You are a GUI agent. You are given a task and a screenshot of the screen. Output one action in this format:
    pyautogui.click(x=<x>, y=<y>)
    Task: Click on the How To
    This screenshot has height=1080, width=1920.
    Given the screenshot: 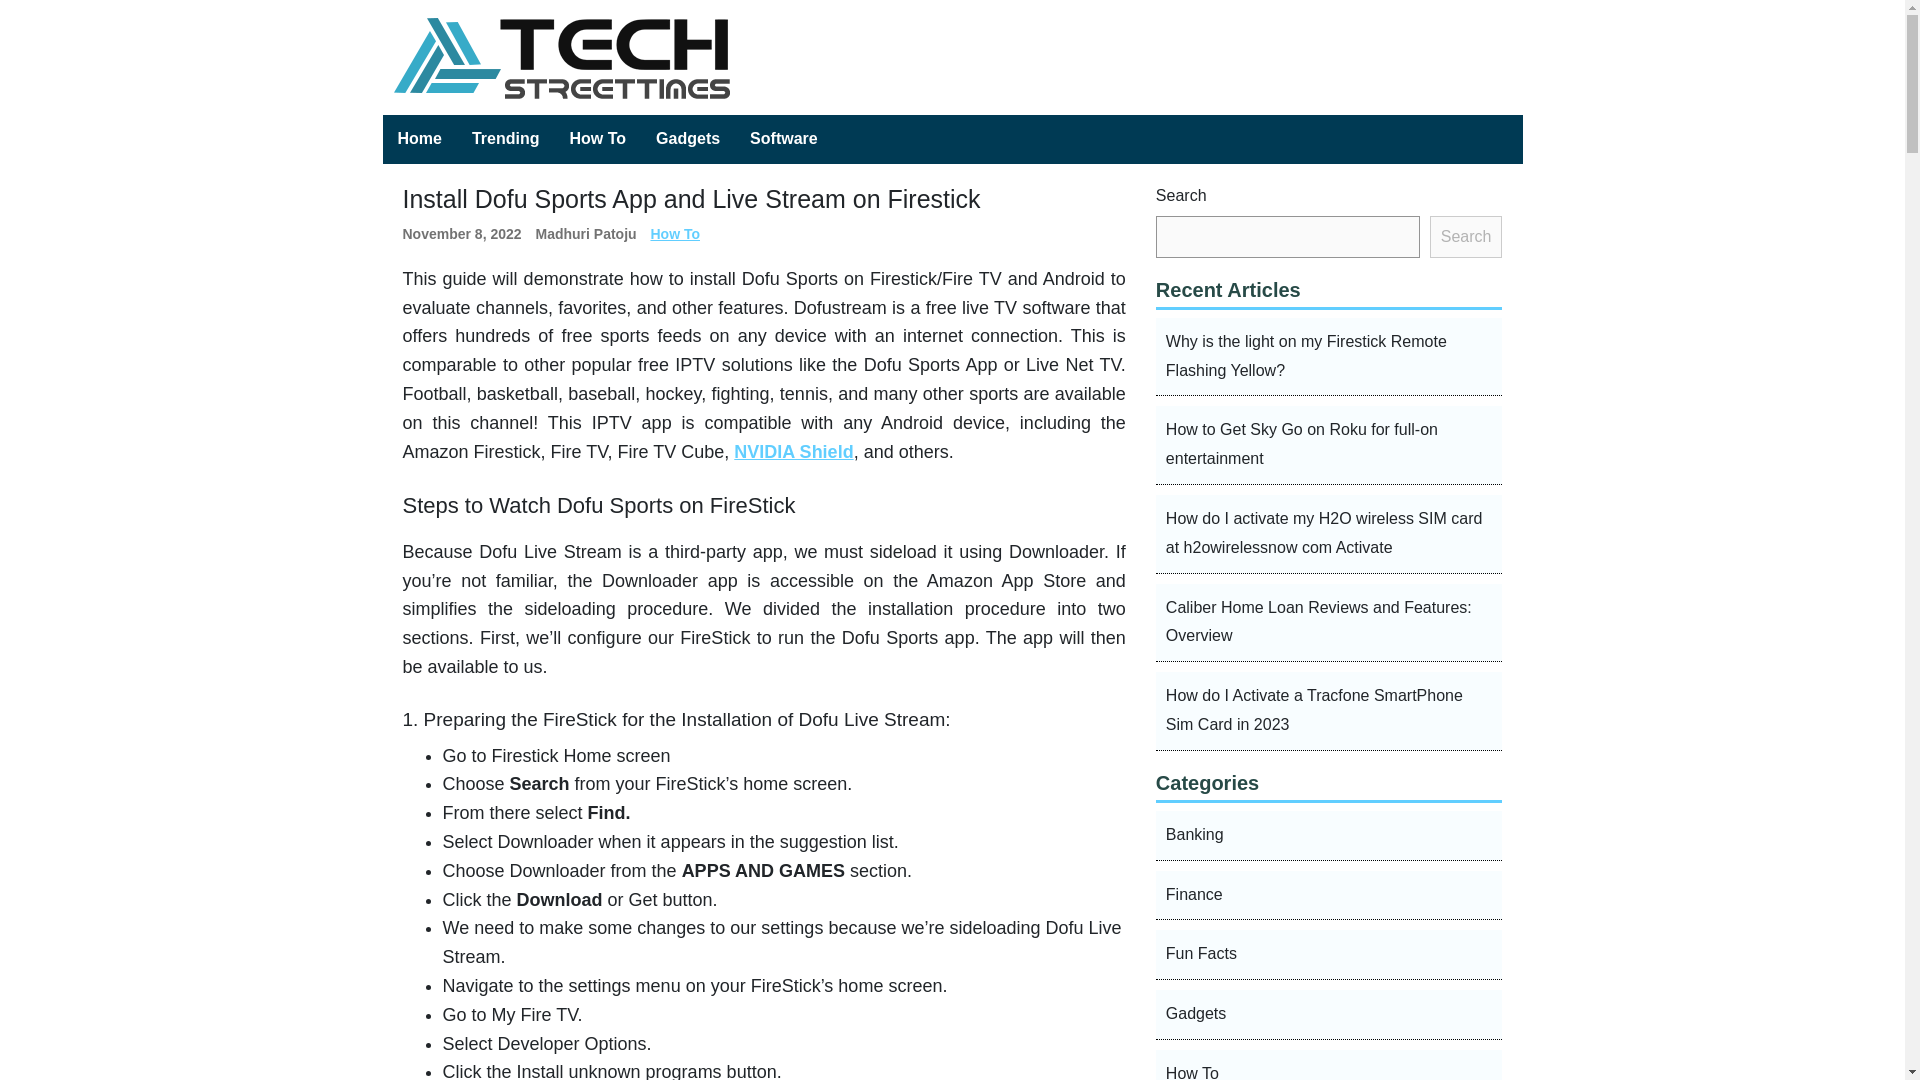 What is the action you would take?
    pyautogui.click(x=1329, y=1064)
    